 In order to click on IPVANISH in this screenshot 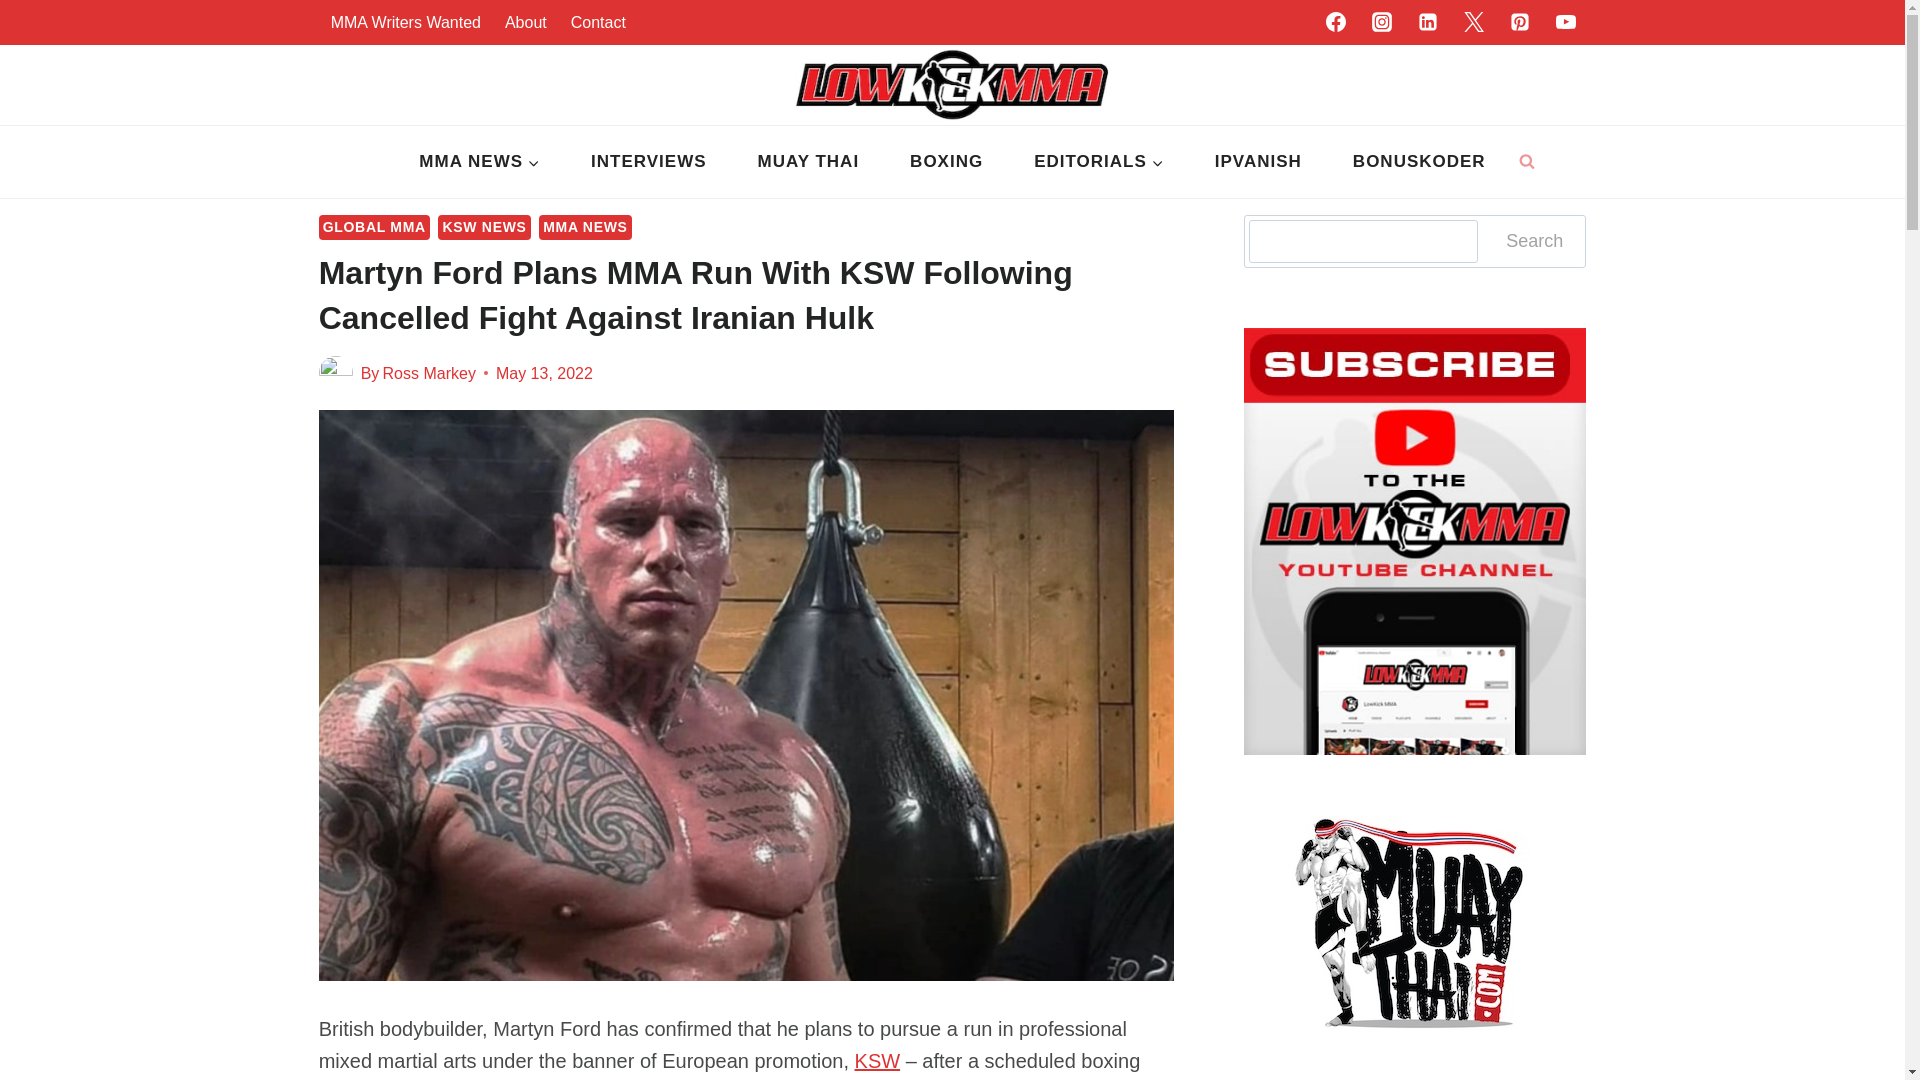, I will do `click(1257, 162)`.